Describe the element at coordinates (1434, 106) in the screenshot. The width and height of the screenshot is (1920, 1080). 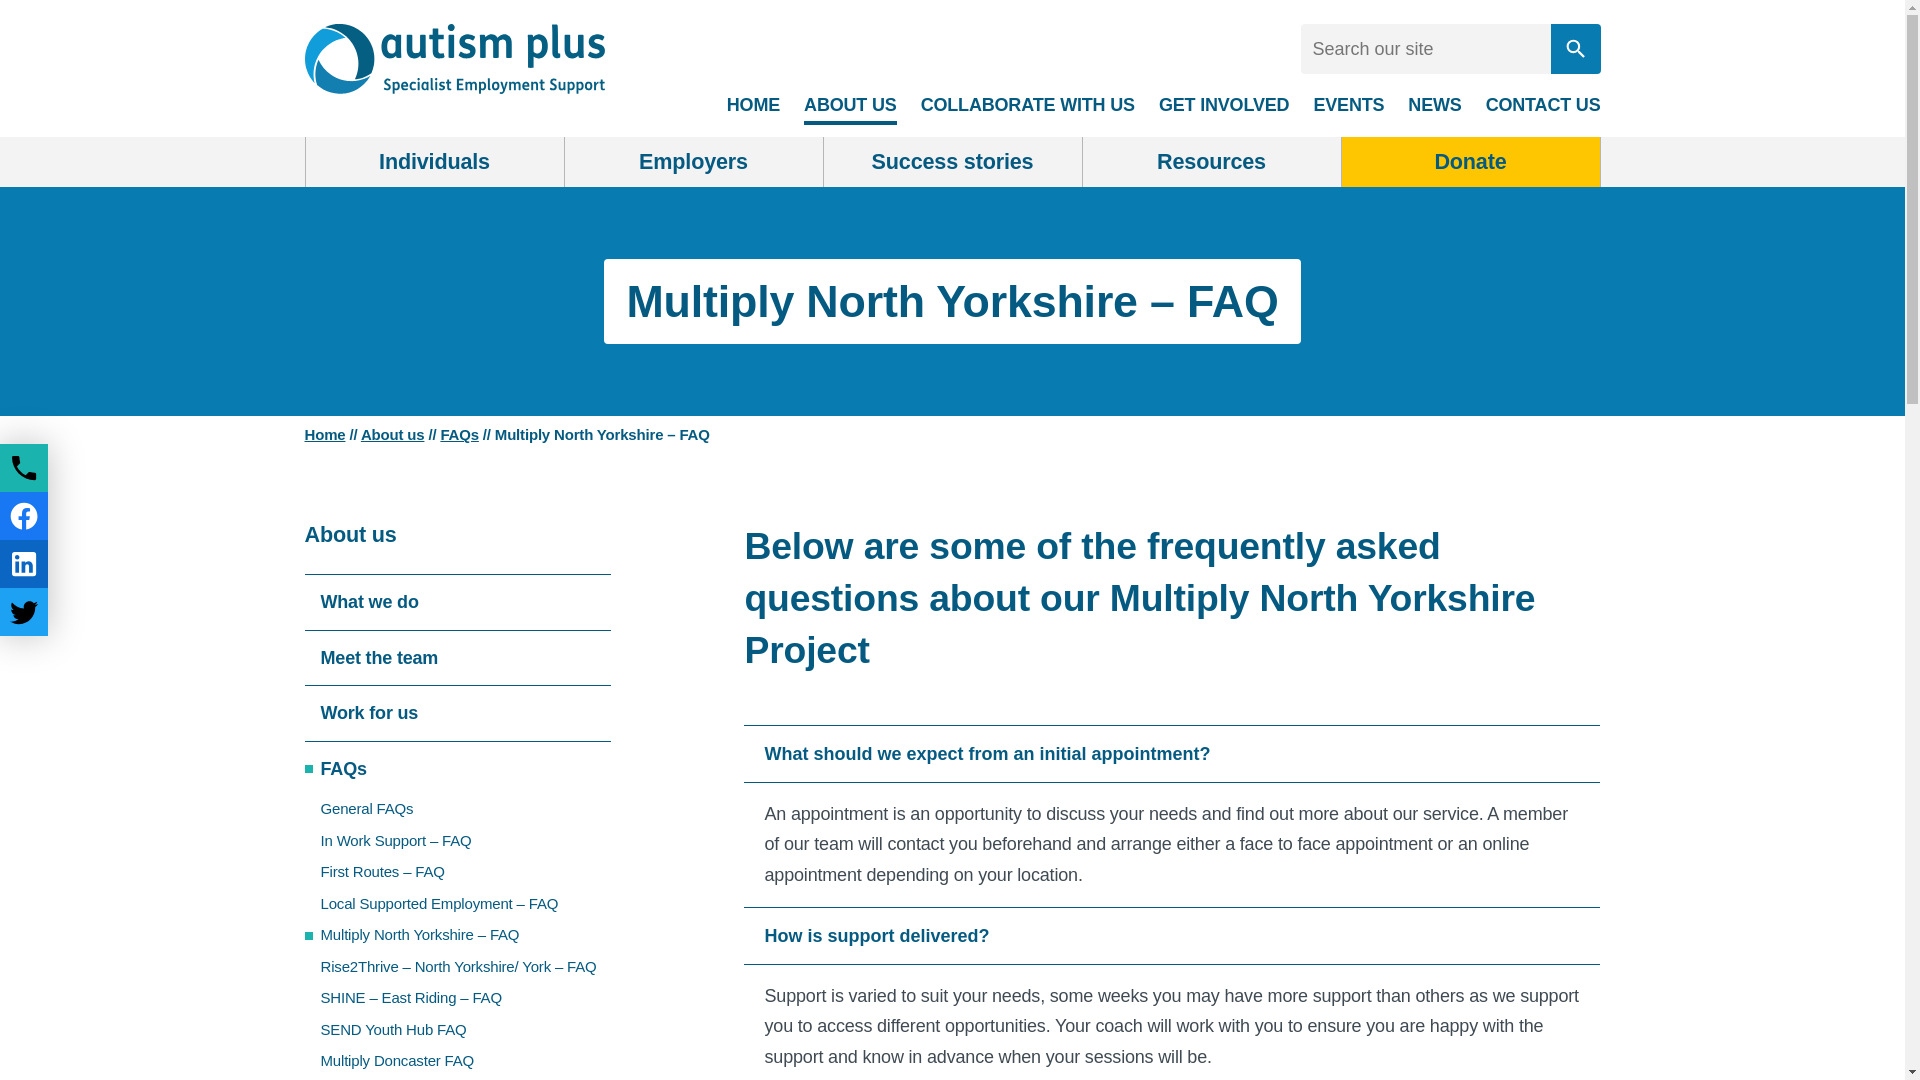
I see `NEWS` at that location.